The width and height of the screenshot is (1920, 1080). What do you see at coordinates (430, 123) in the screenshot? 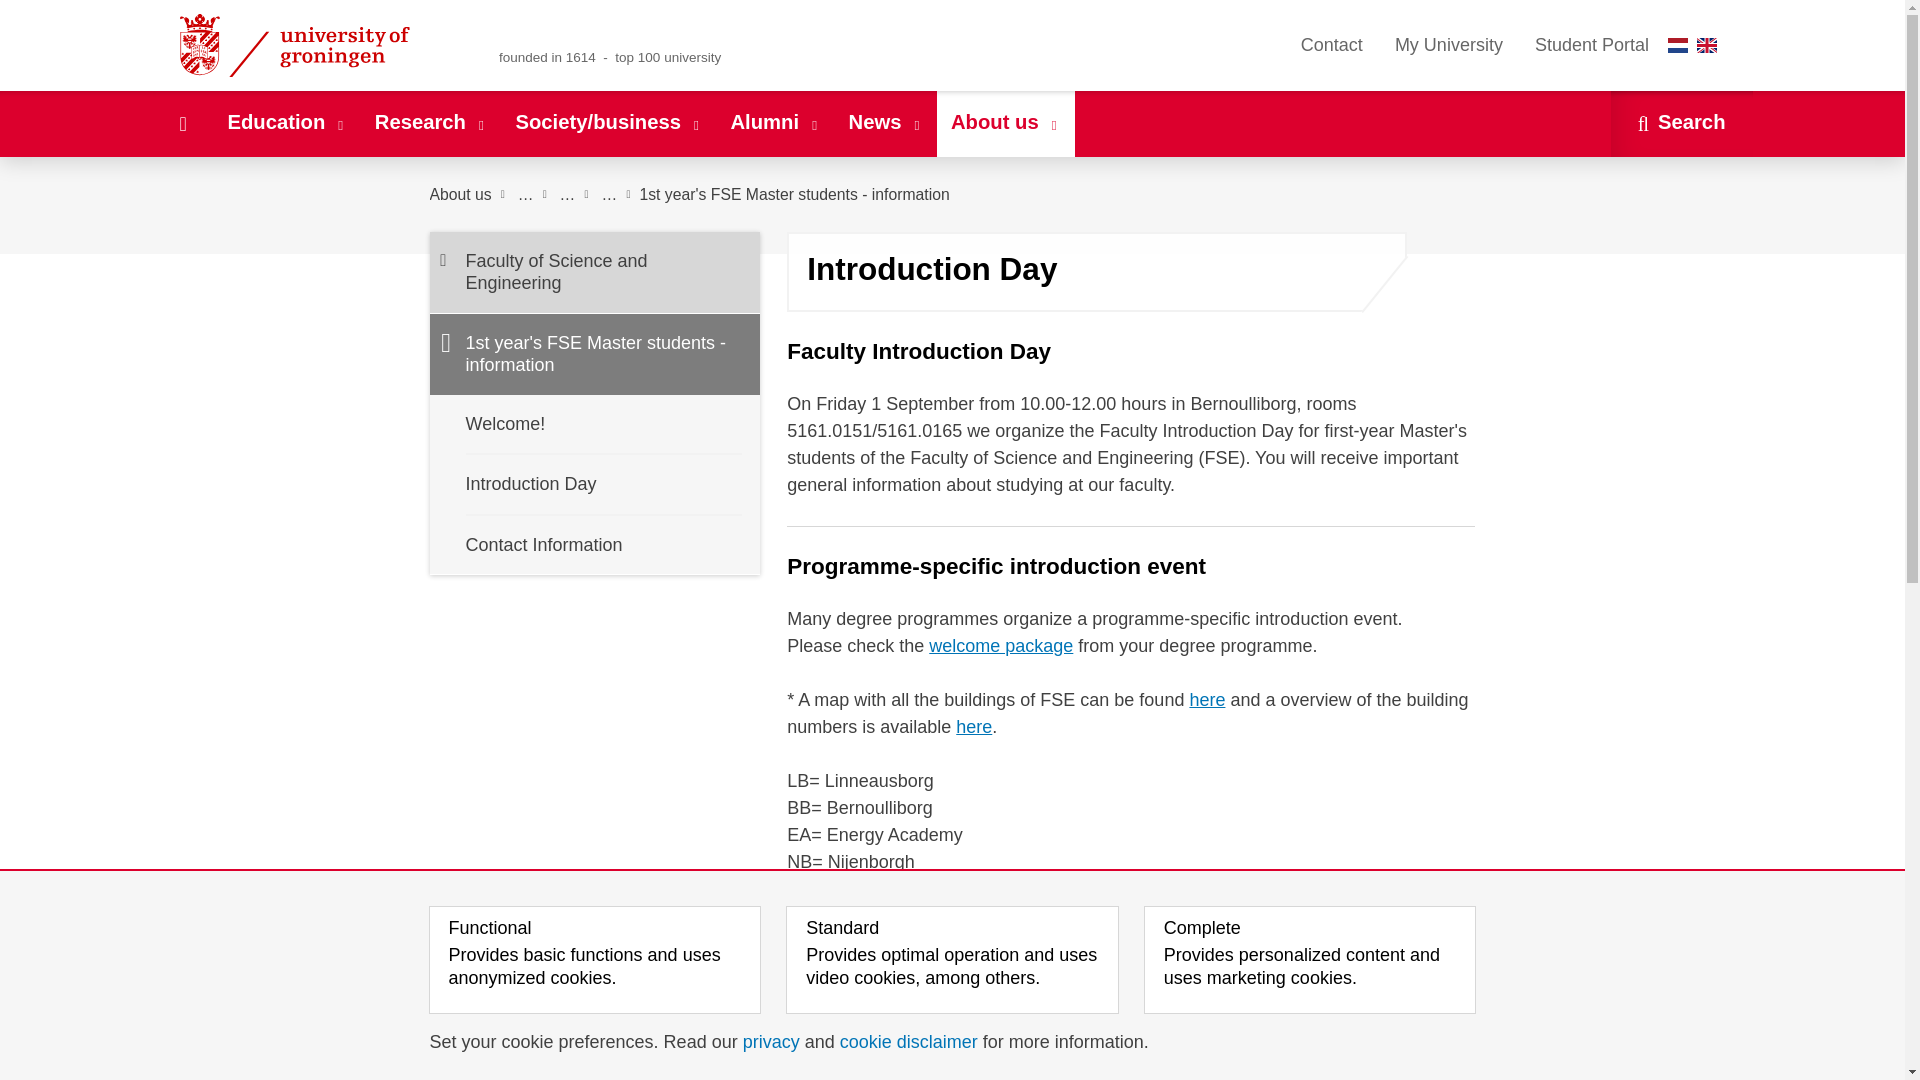
I see `Research` at bounding box center [430, 123].